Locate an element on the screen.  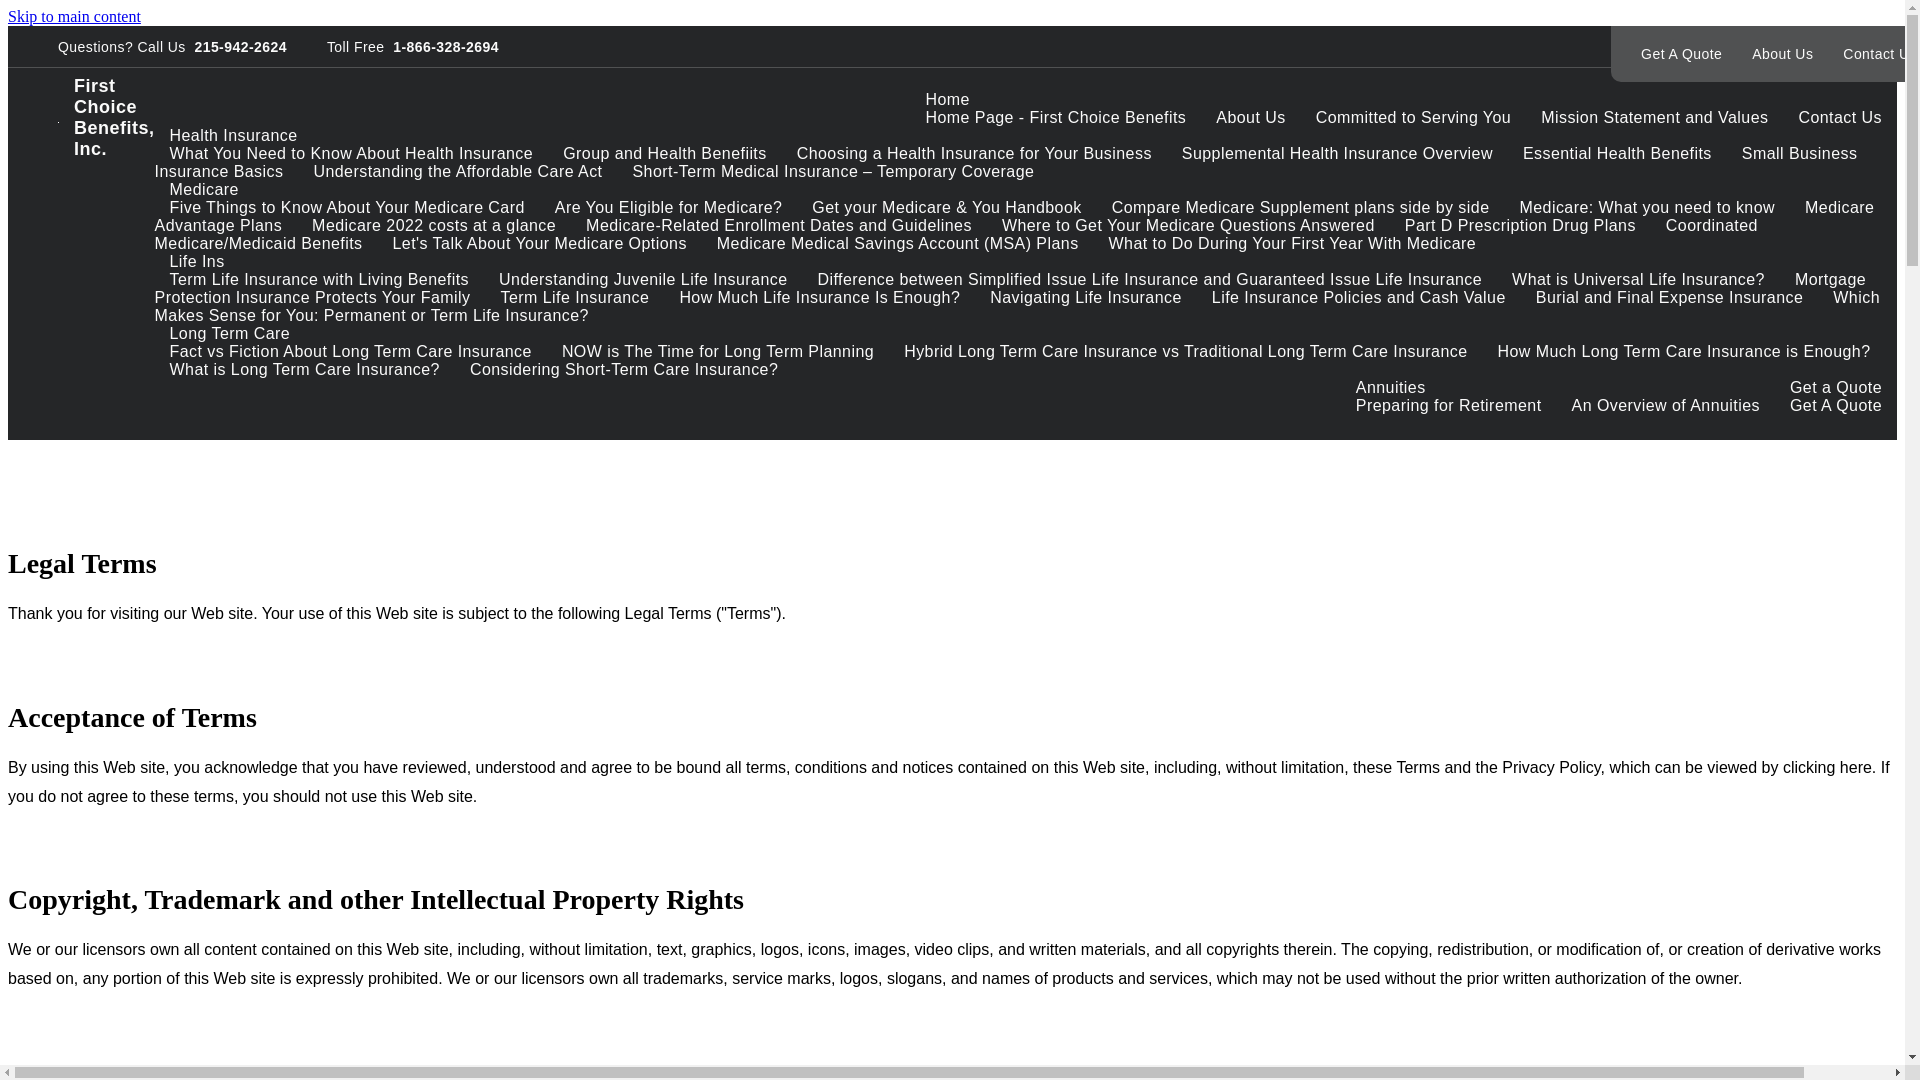
Health Insurance is located at coordinates (234, 136).